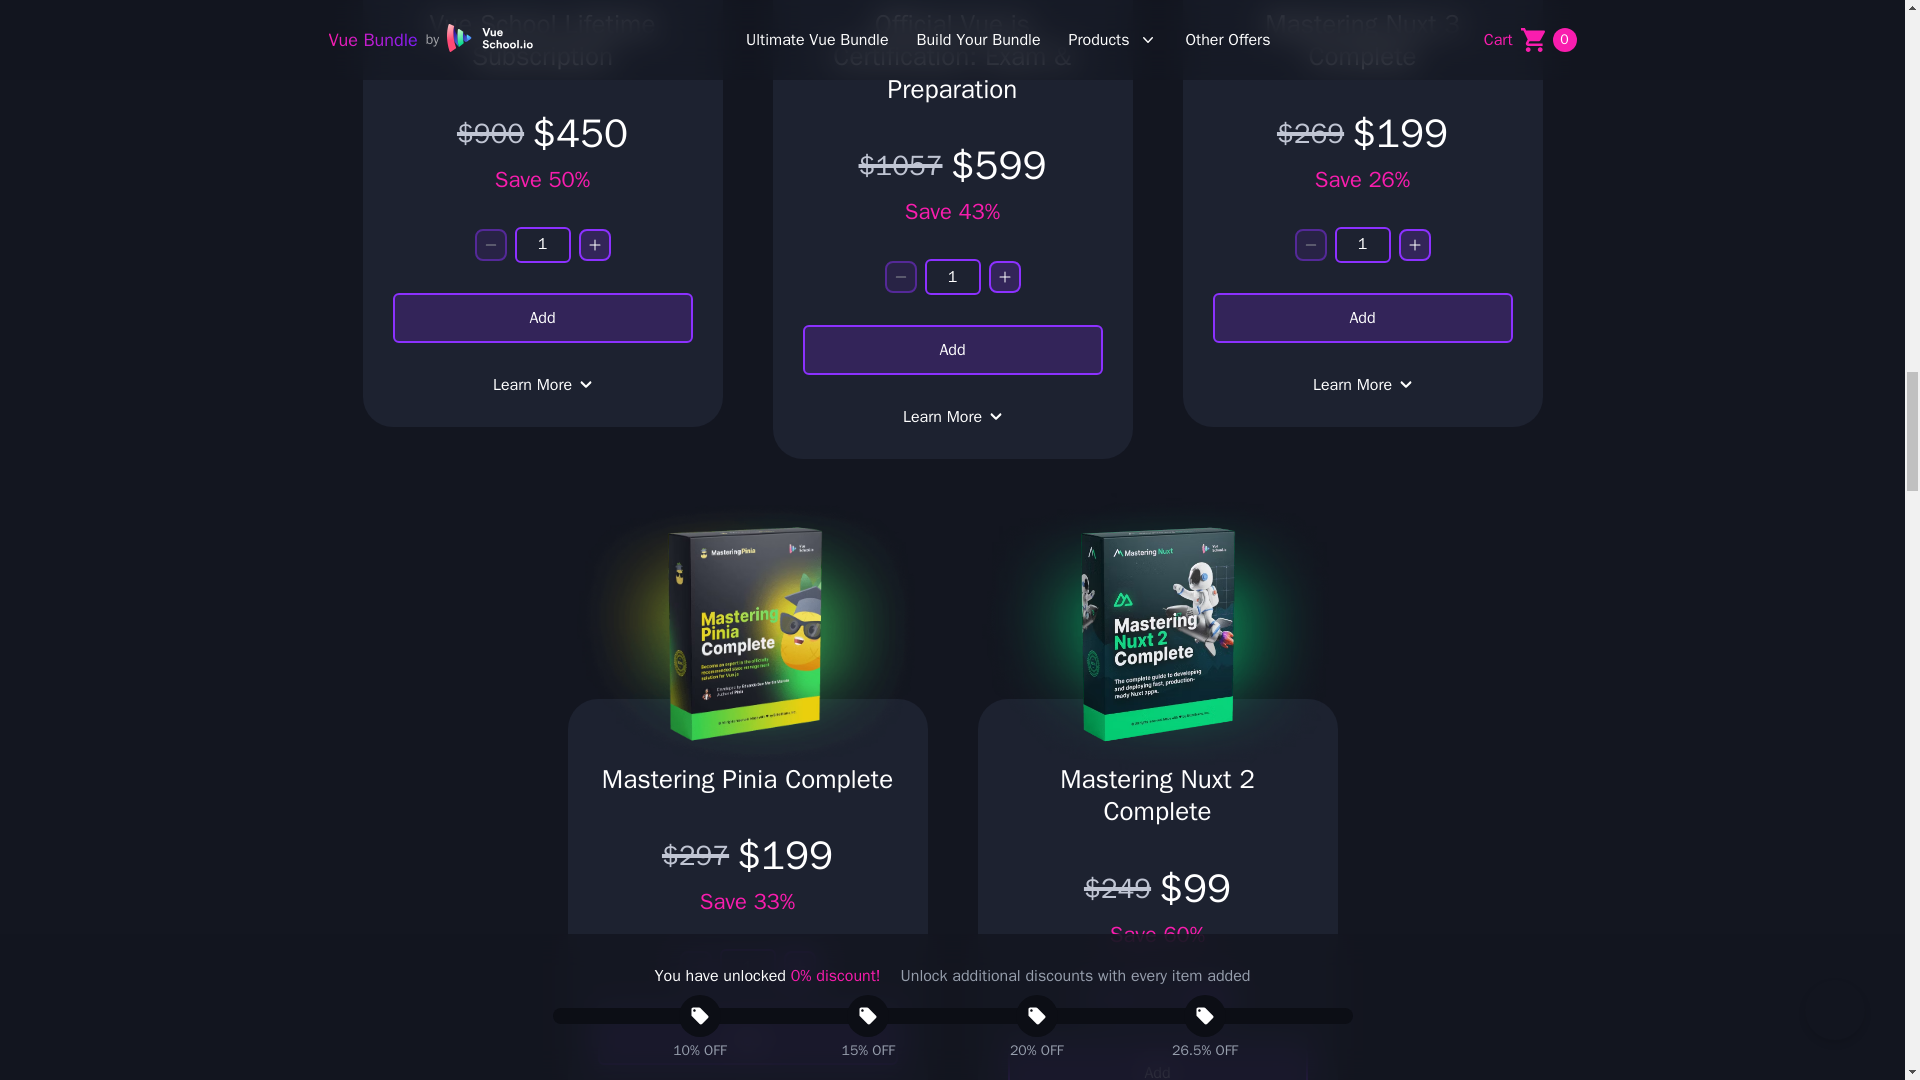  Describe the element at coordinates (542, 384) in the screenshot. I see `Learn More` at that location.